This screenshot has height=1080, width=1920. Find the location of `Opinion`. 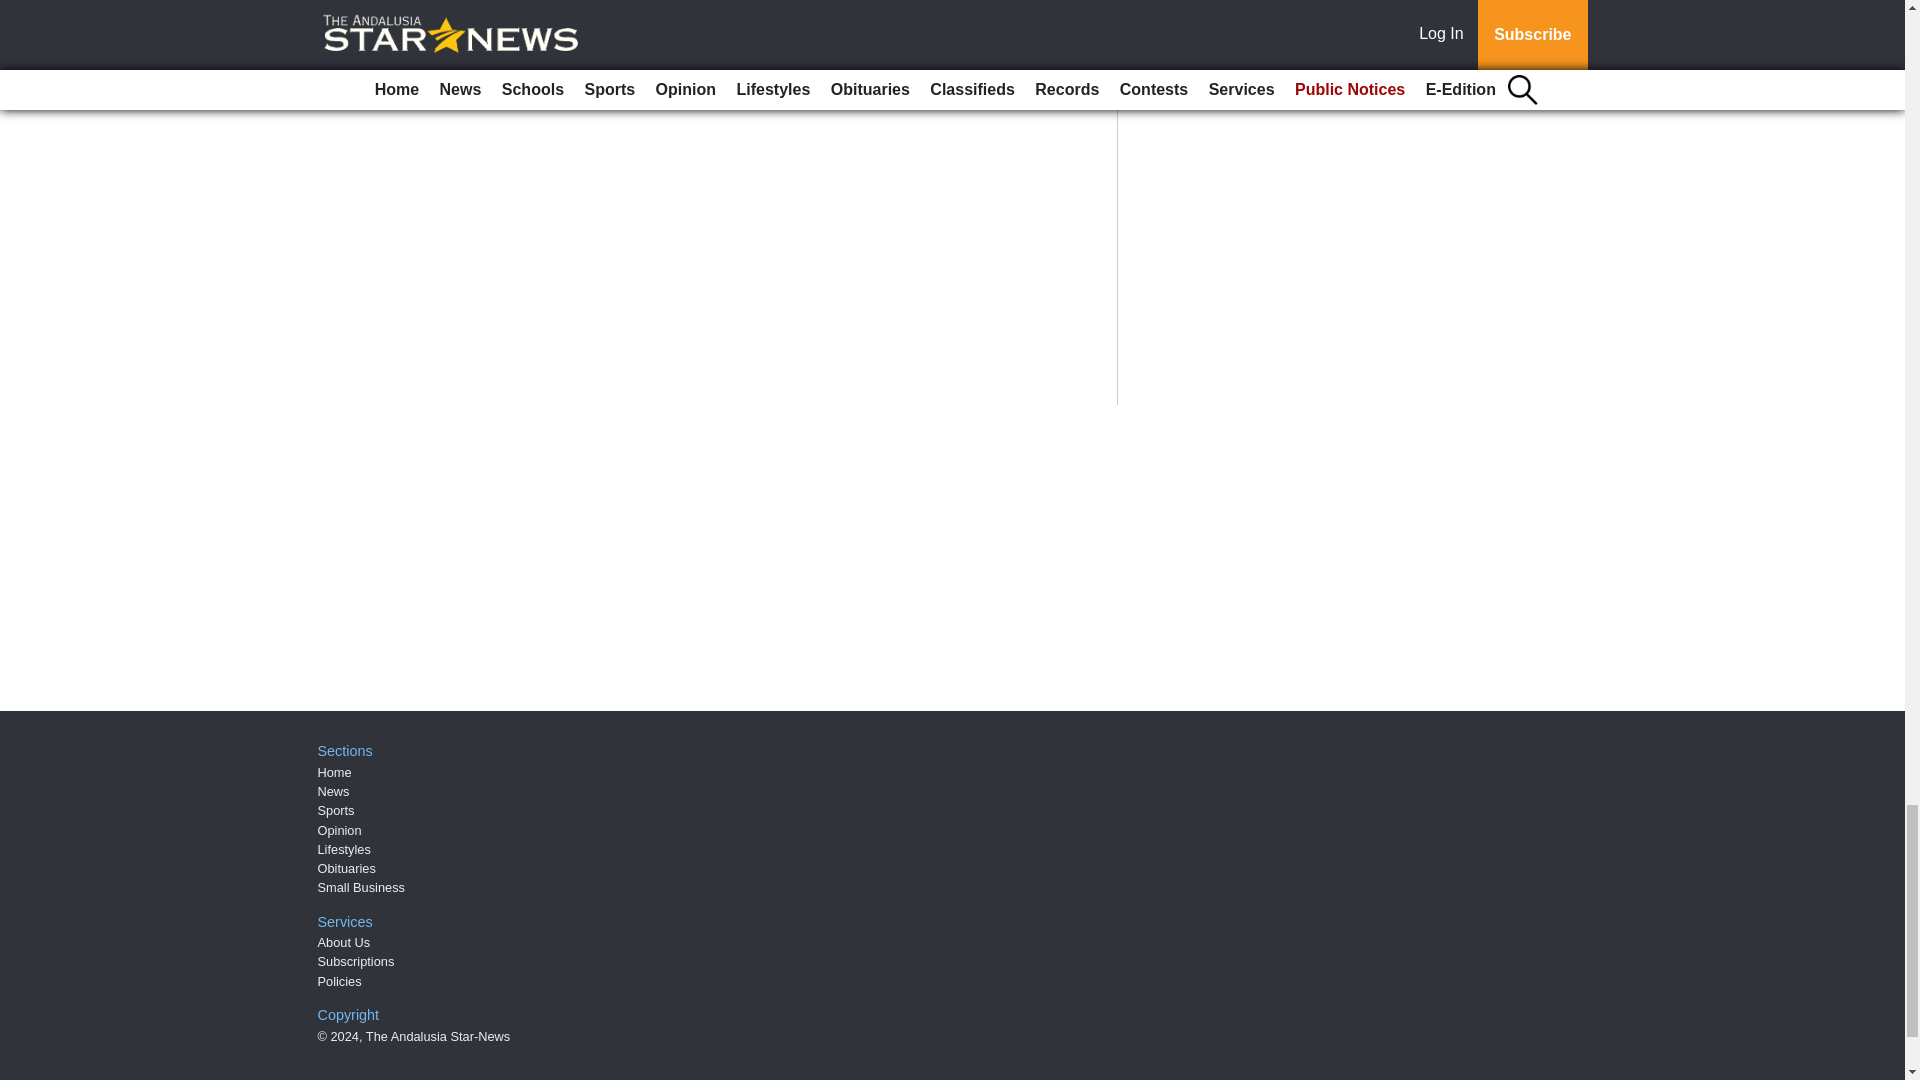

Opinion is located at coordinates (340, 830).